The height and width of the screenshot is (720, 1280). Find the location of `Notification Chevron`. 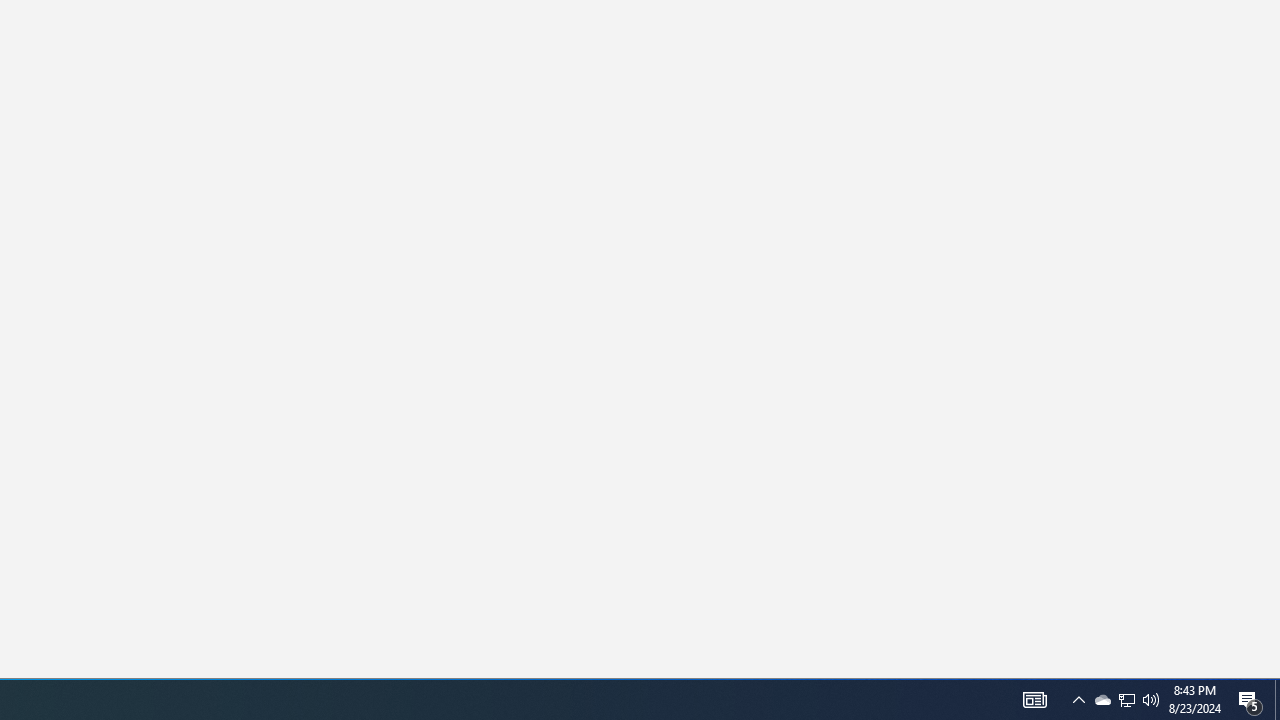

Notification Chevron is located at coordinates (1126, 700).